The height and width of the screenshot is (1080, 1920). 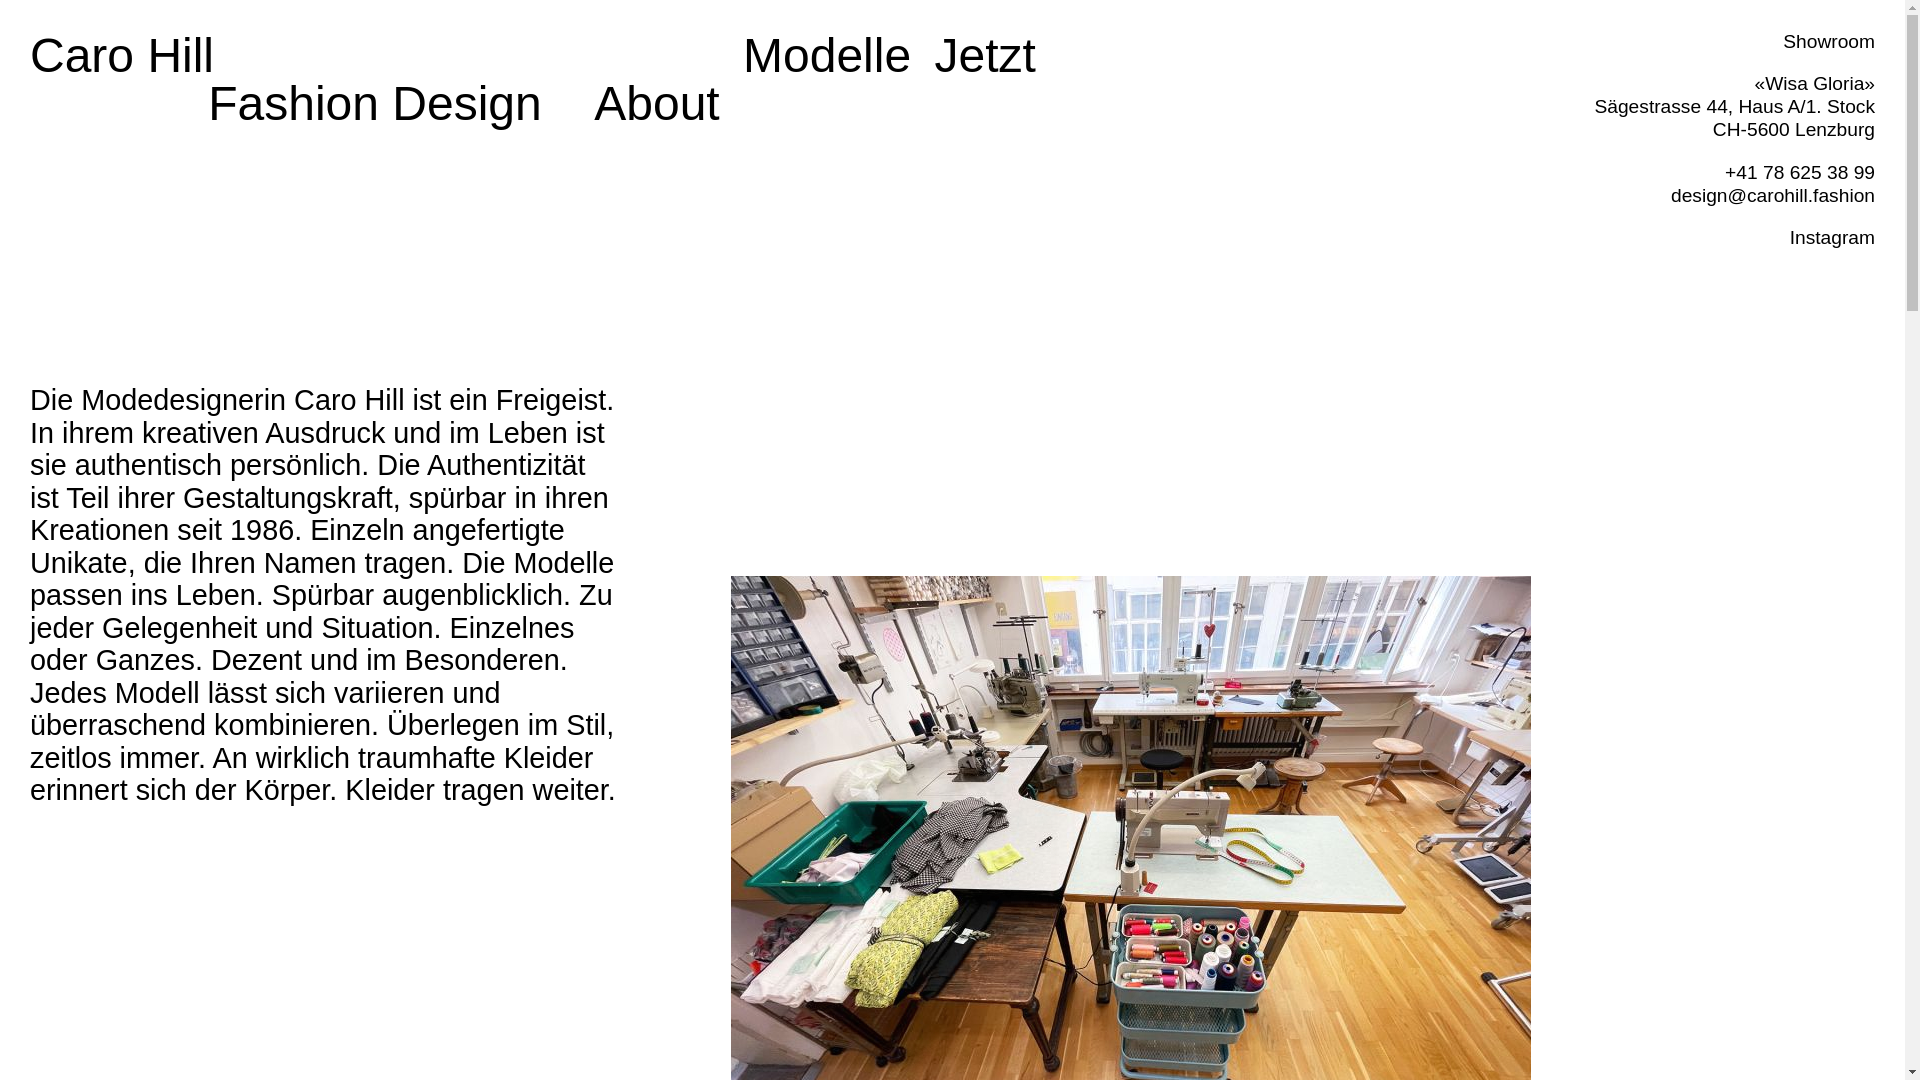 What do you see at coordinates (827, 56) in the screenshot?
I see `Modelle` at bounding box center [827, 56].